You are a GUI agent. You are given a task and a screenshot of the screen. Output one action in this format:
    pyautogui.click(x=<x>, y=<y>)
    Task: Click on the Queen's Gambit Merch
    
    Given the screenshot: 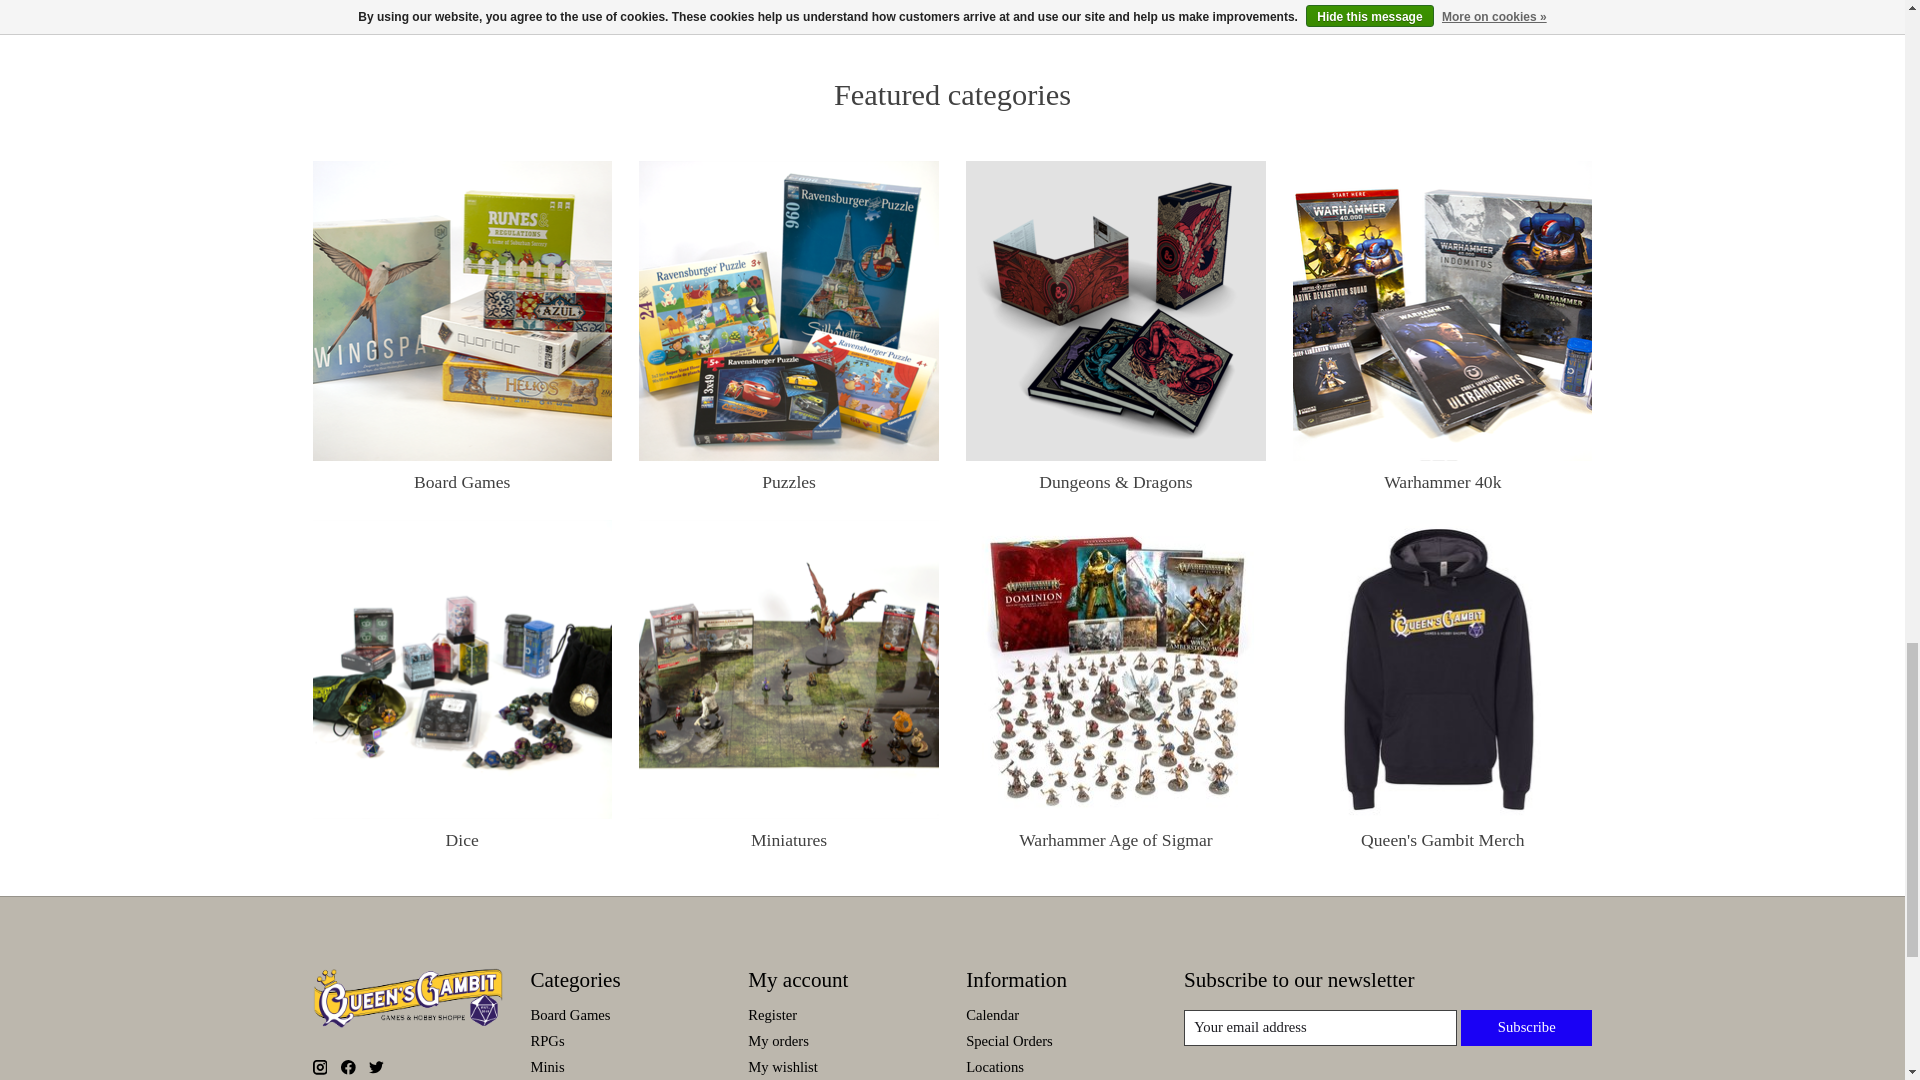 What is the action you would take?
    pyautogui.click(x=1442, y=668)
    